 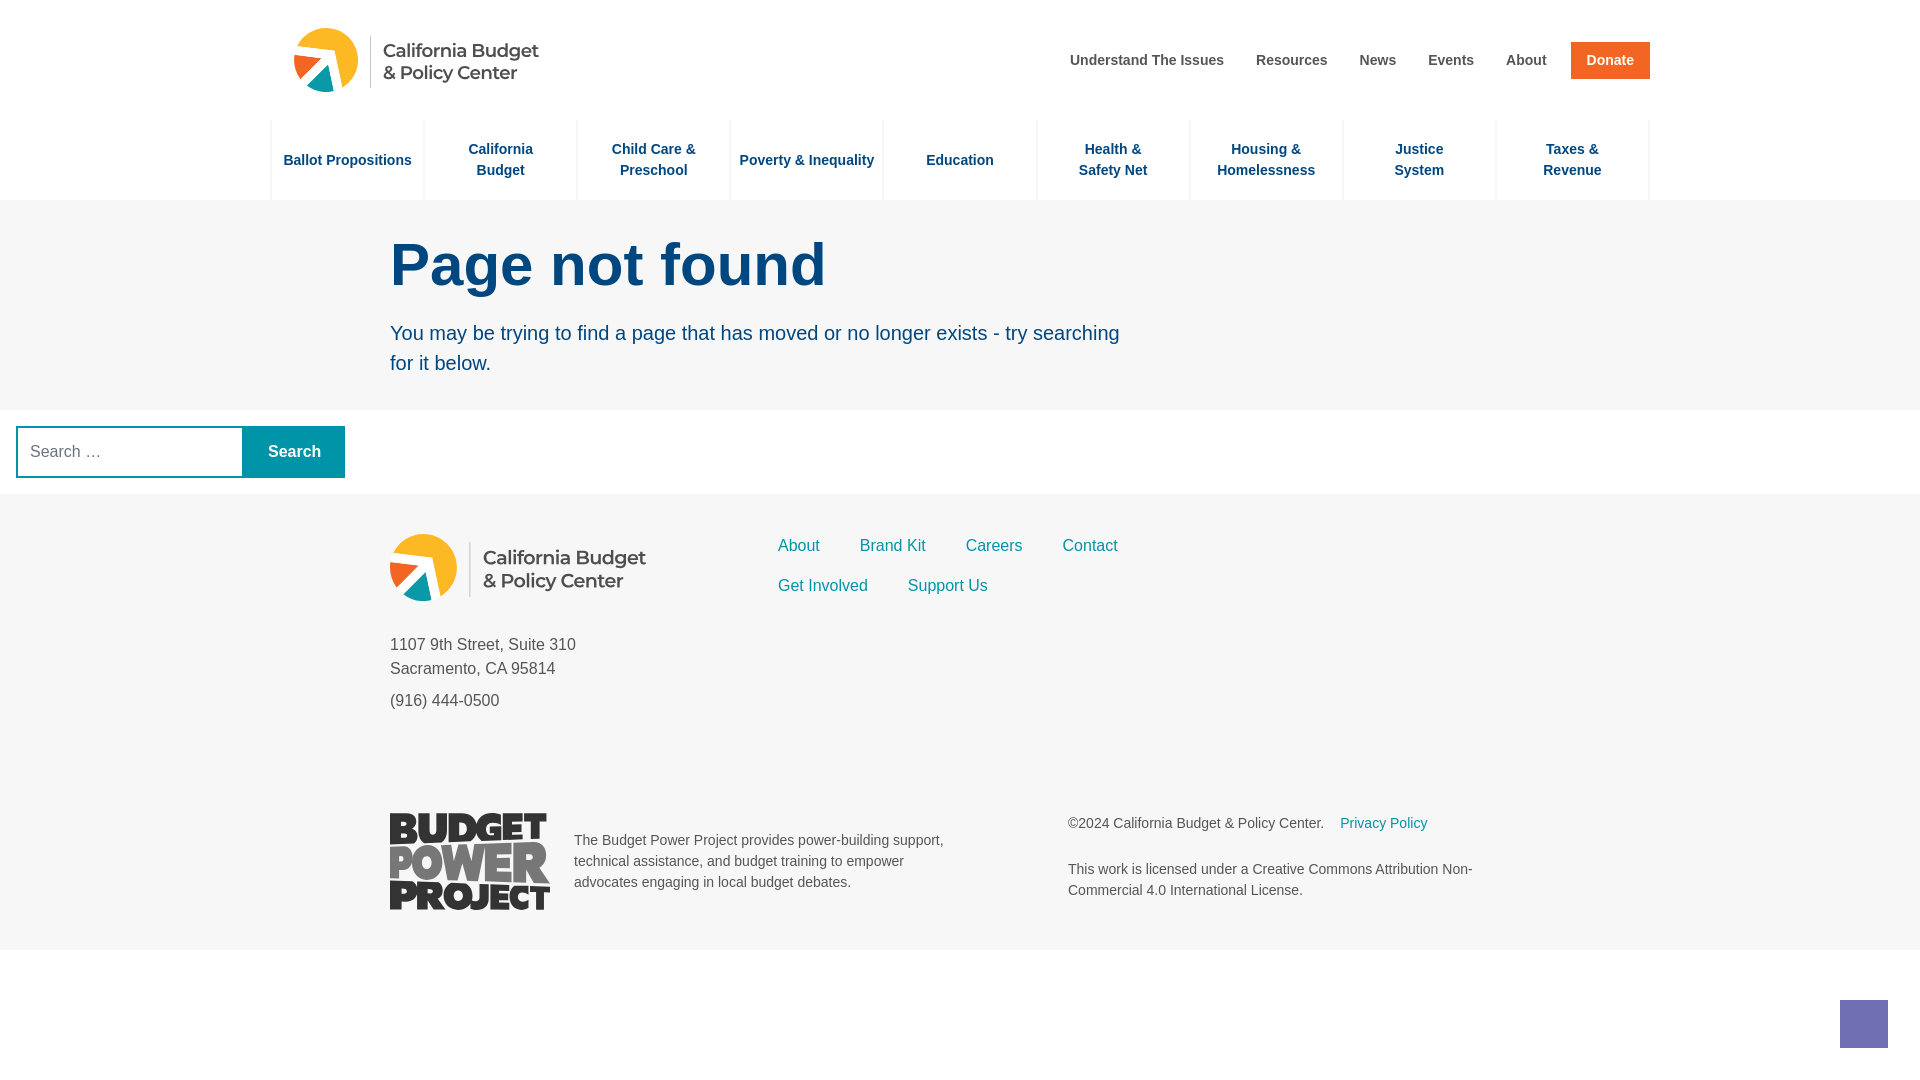 What do you see at coordinates (1146, 60) in the screenshot?
I see `Search` at bounding box center [1146, 60].